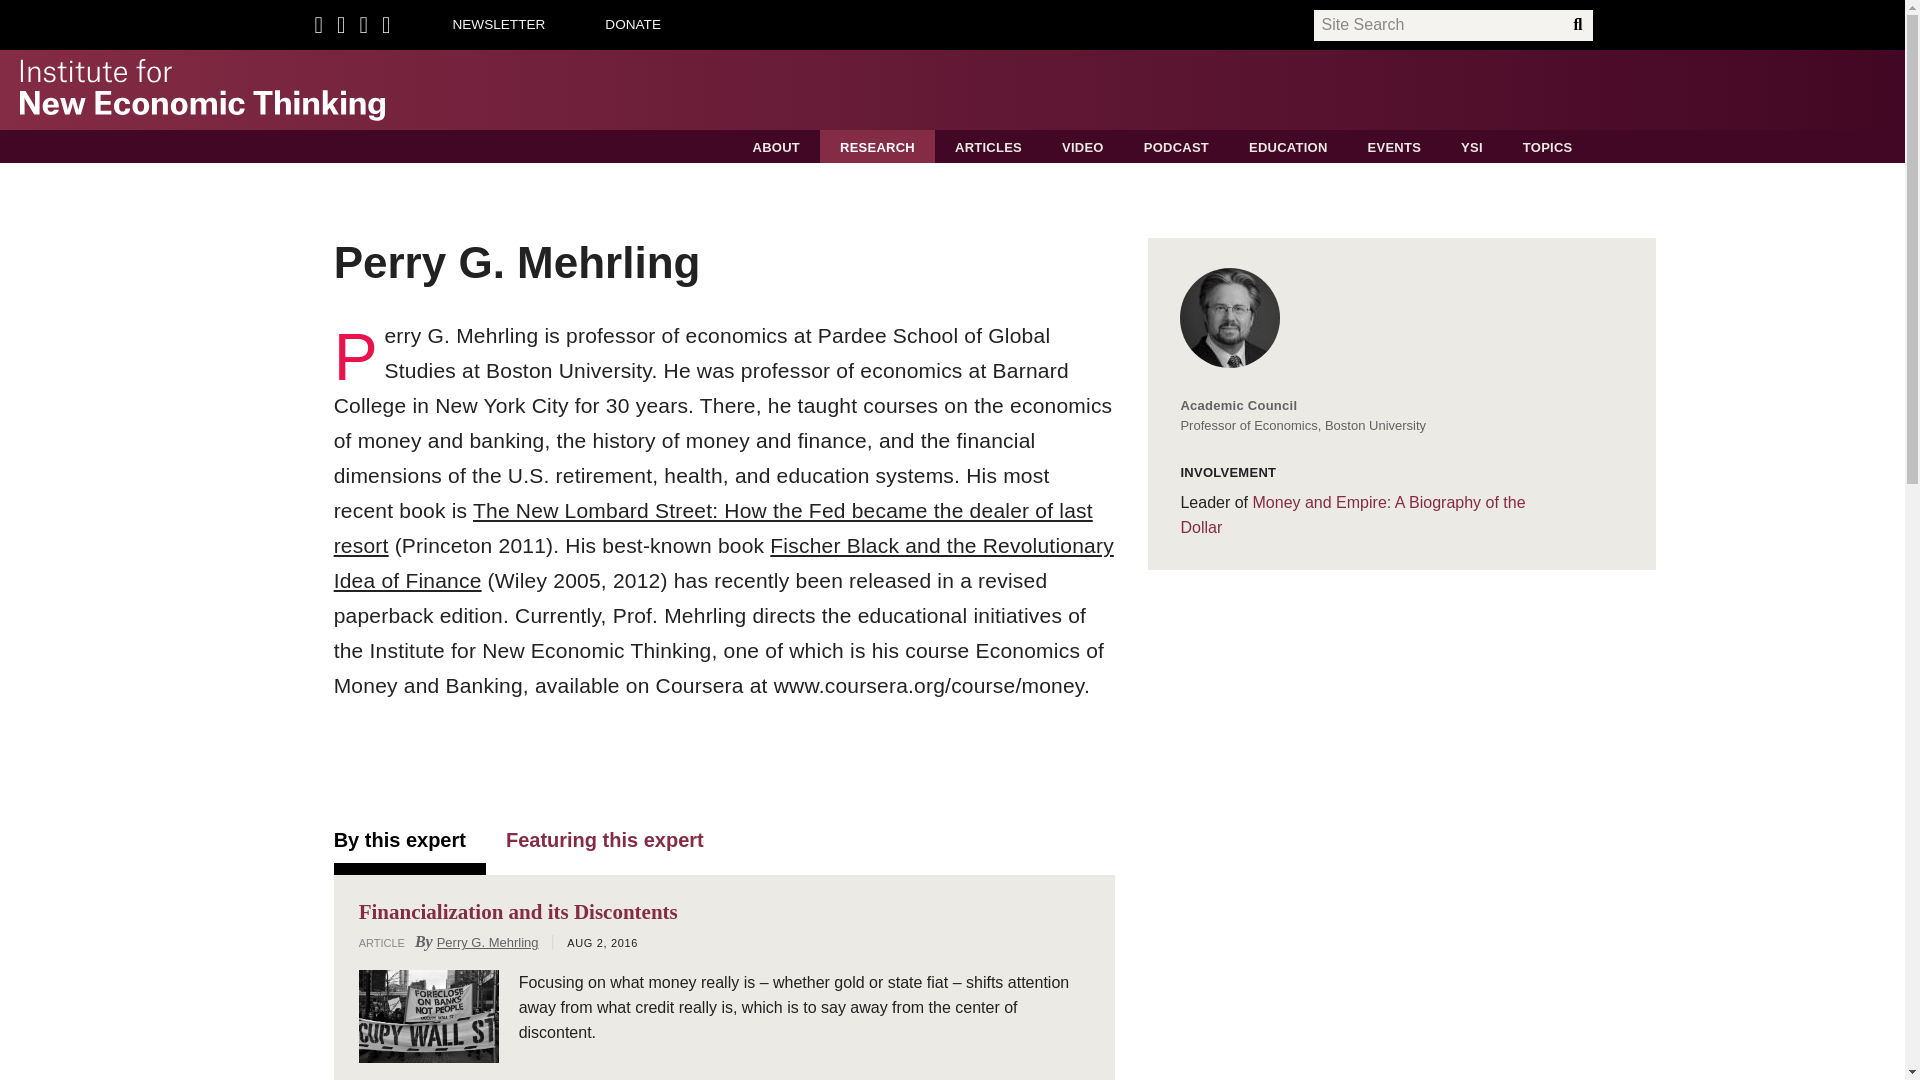 This screenshot has width=1920, height=1080. Describe the element at coordinates (877, 146) in the screenshot. I see `RESEARCH` at that location.